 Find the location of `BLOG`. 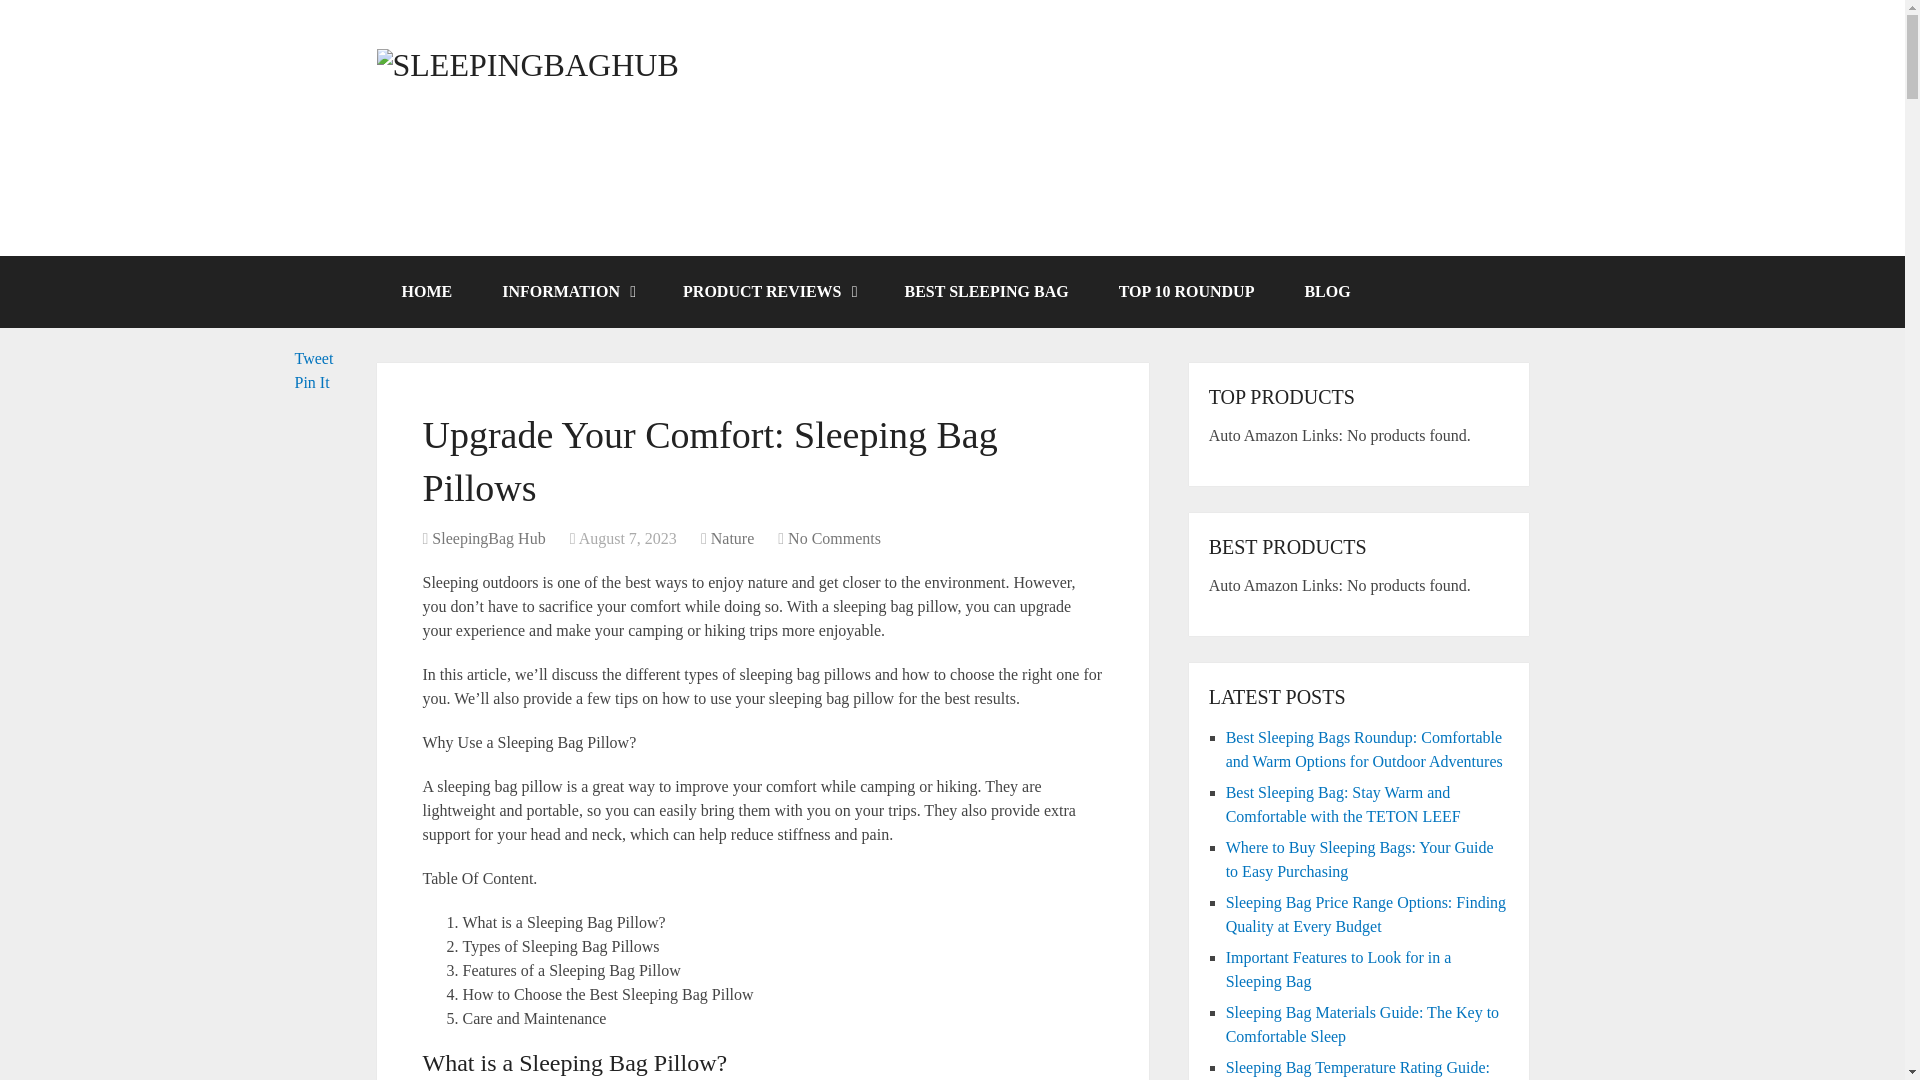

BLOG is located at coordinates (1326, 292).